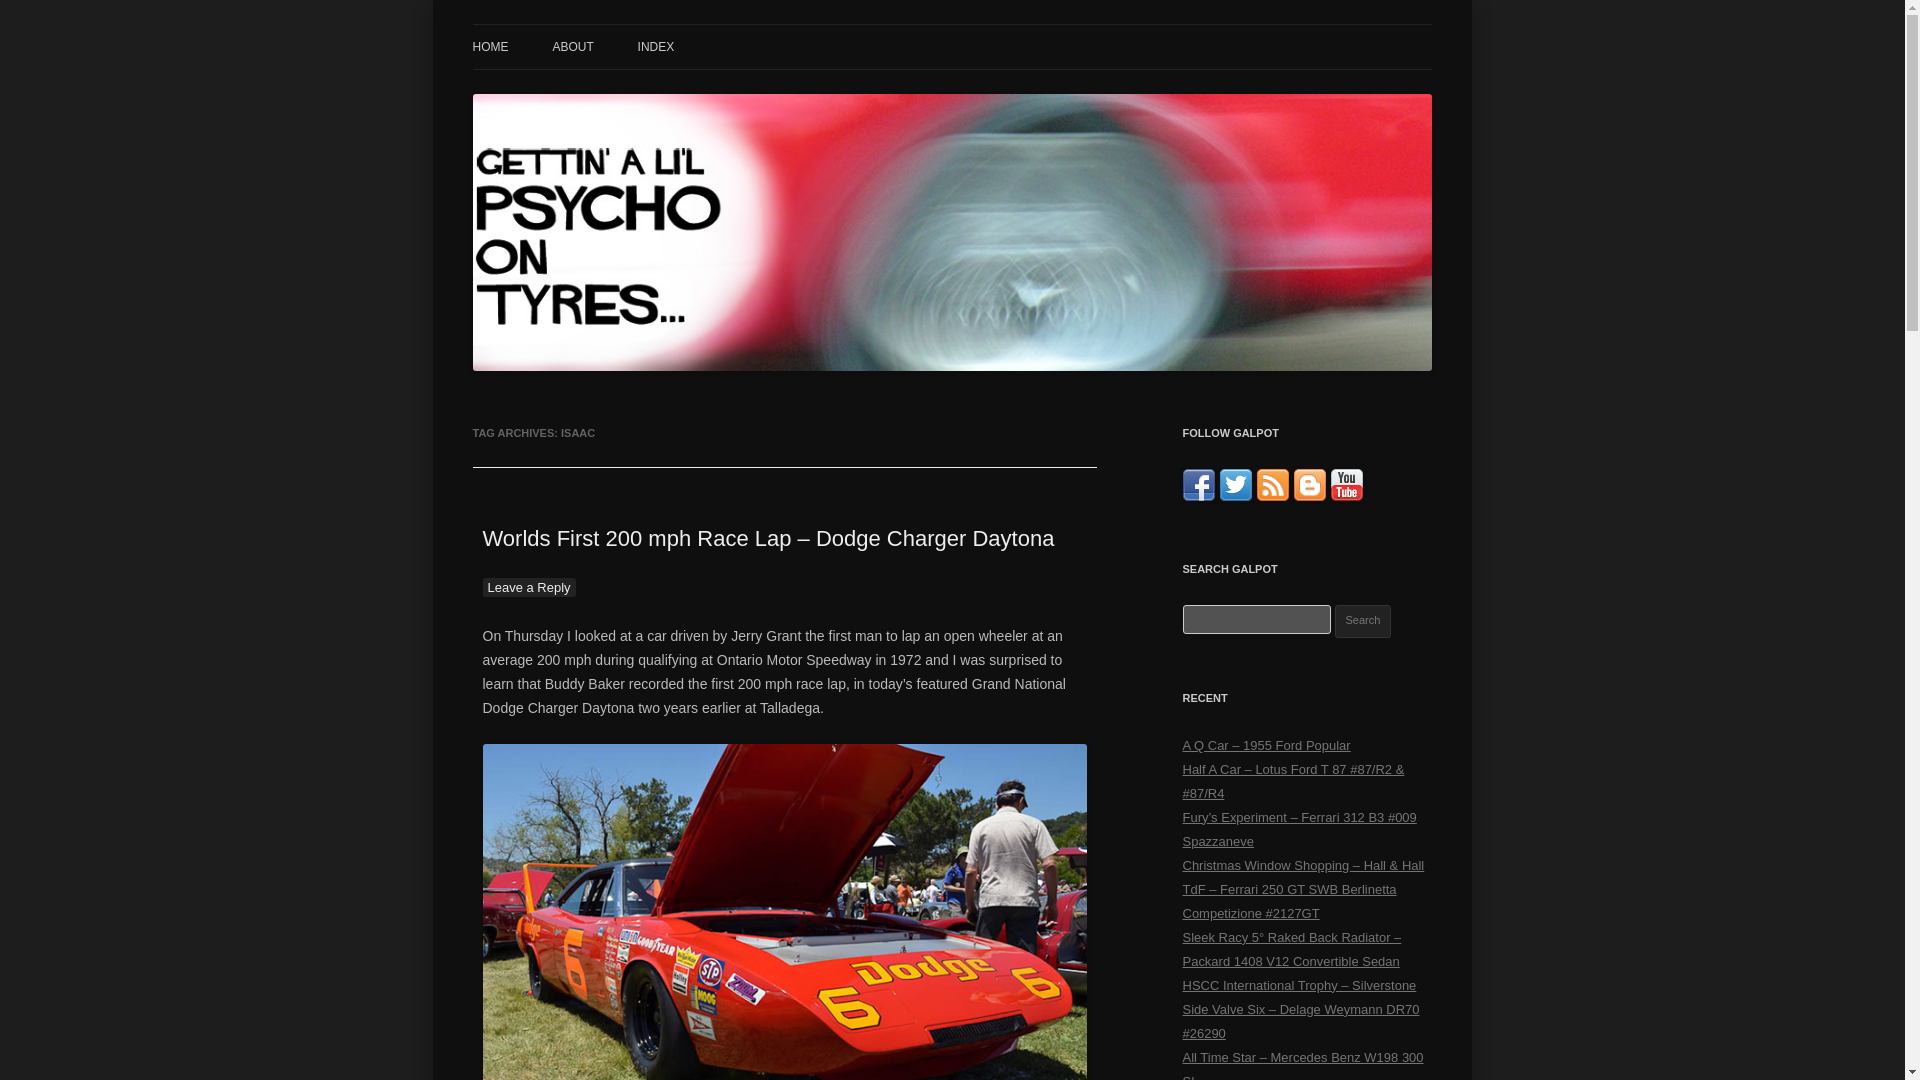 The width and height of the screenshot is (1920, 1080). Describe the element at coordinates (1272, 496) in the screenshot. I see `Subscribe to RSS Feed` at that location.